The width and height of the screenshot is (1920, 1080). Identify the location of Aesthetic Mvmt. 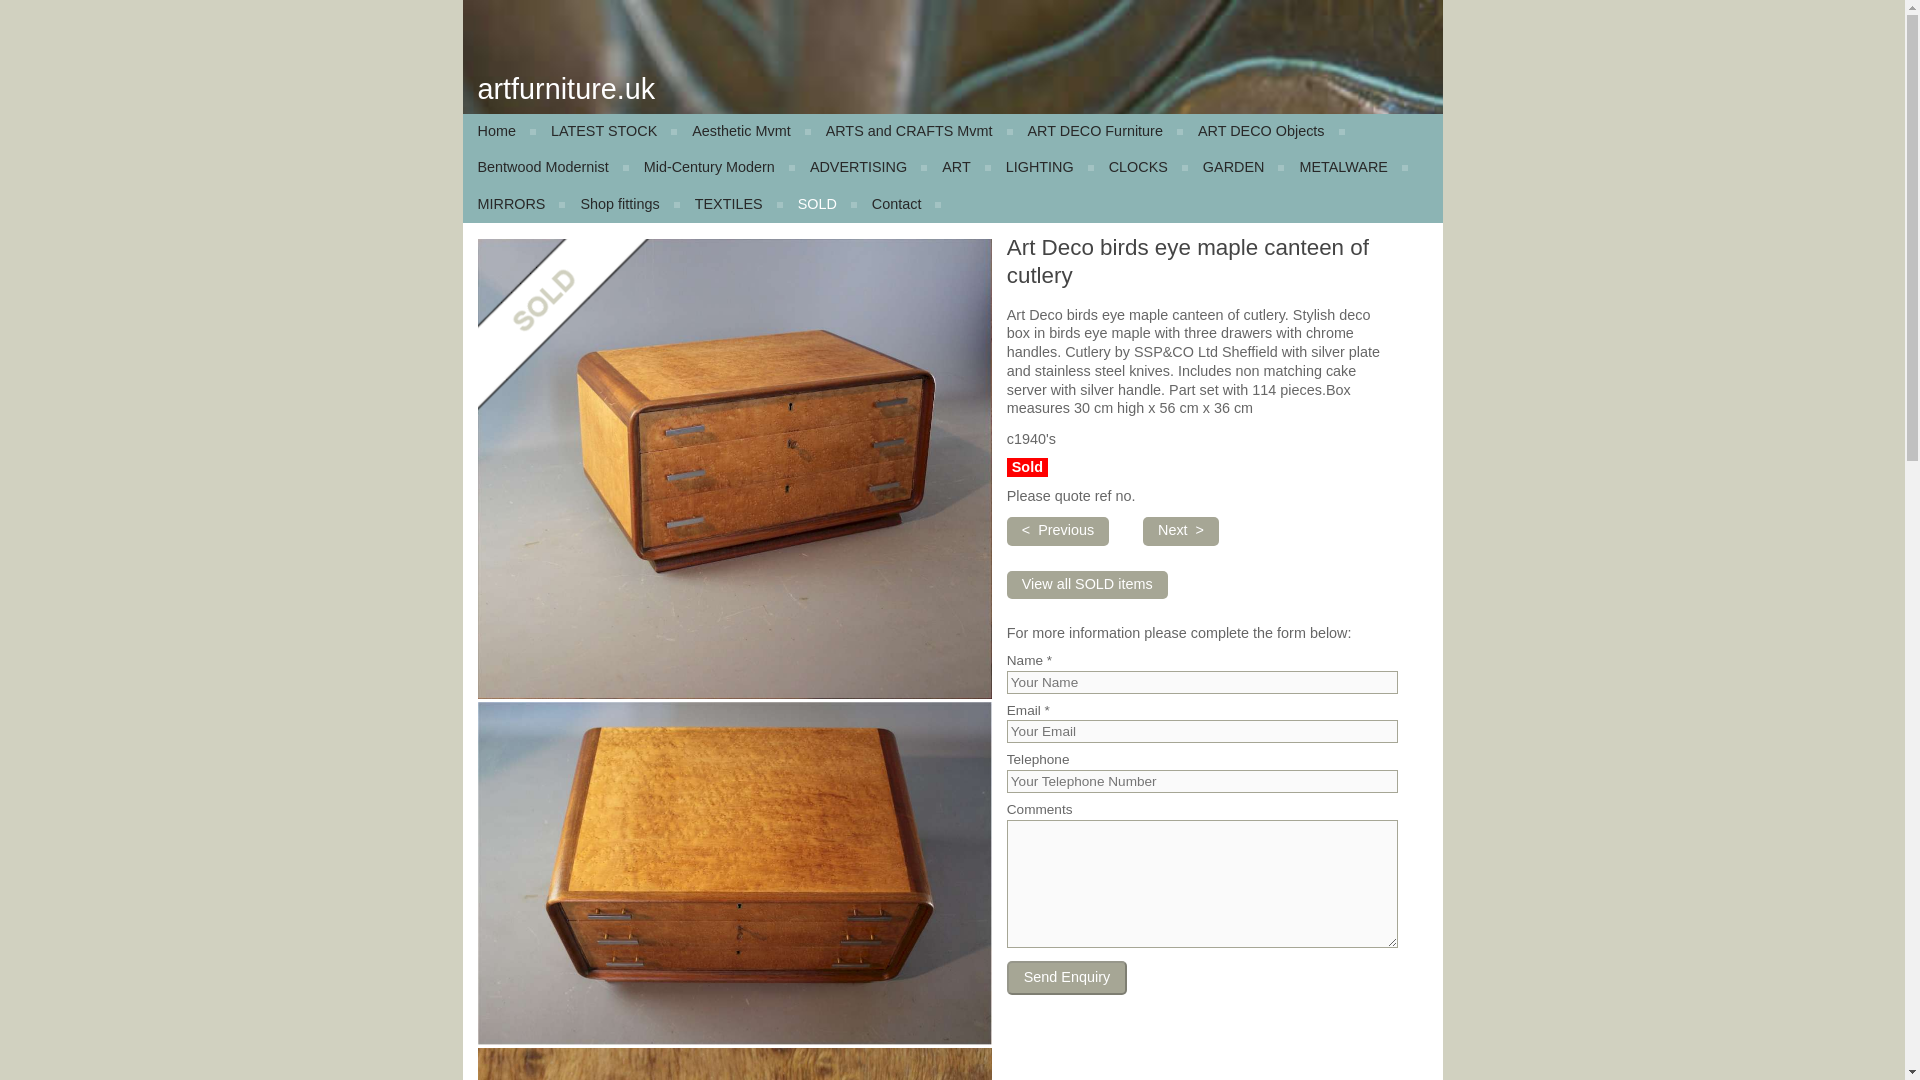
(744, 132).